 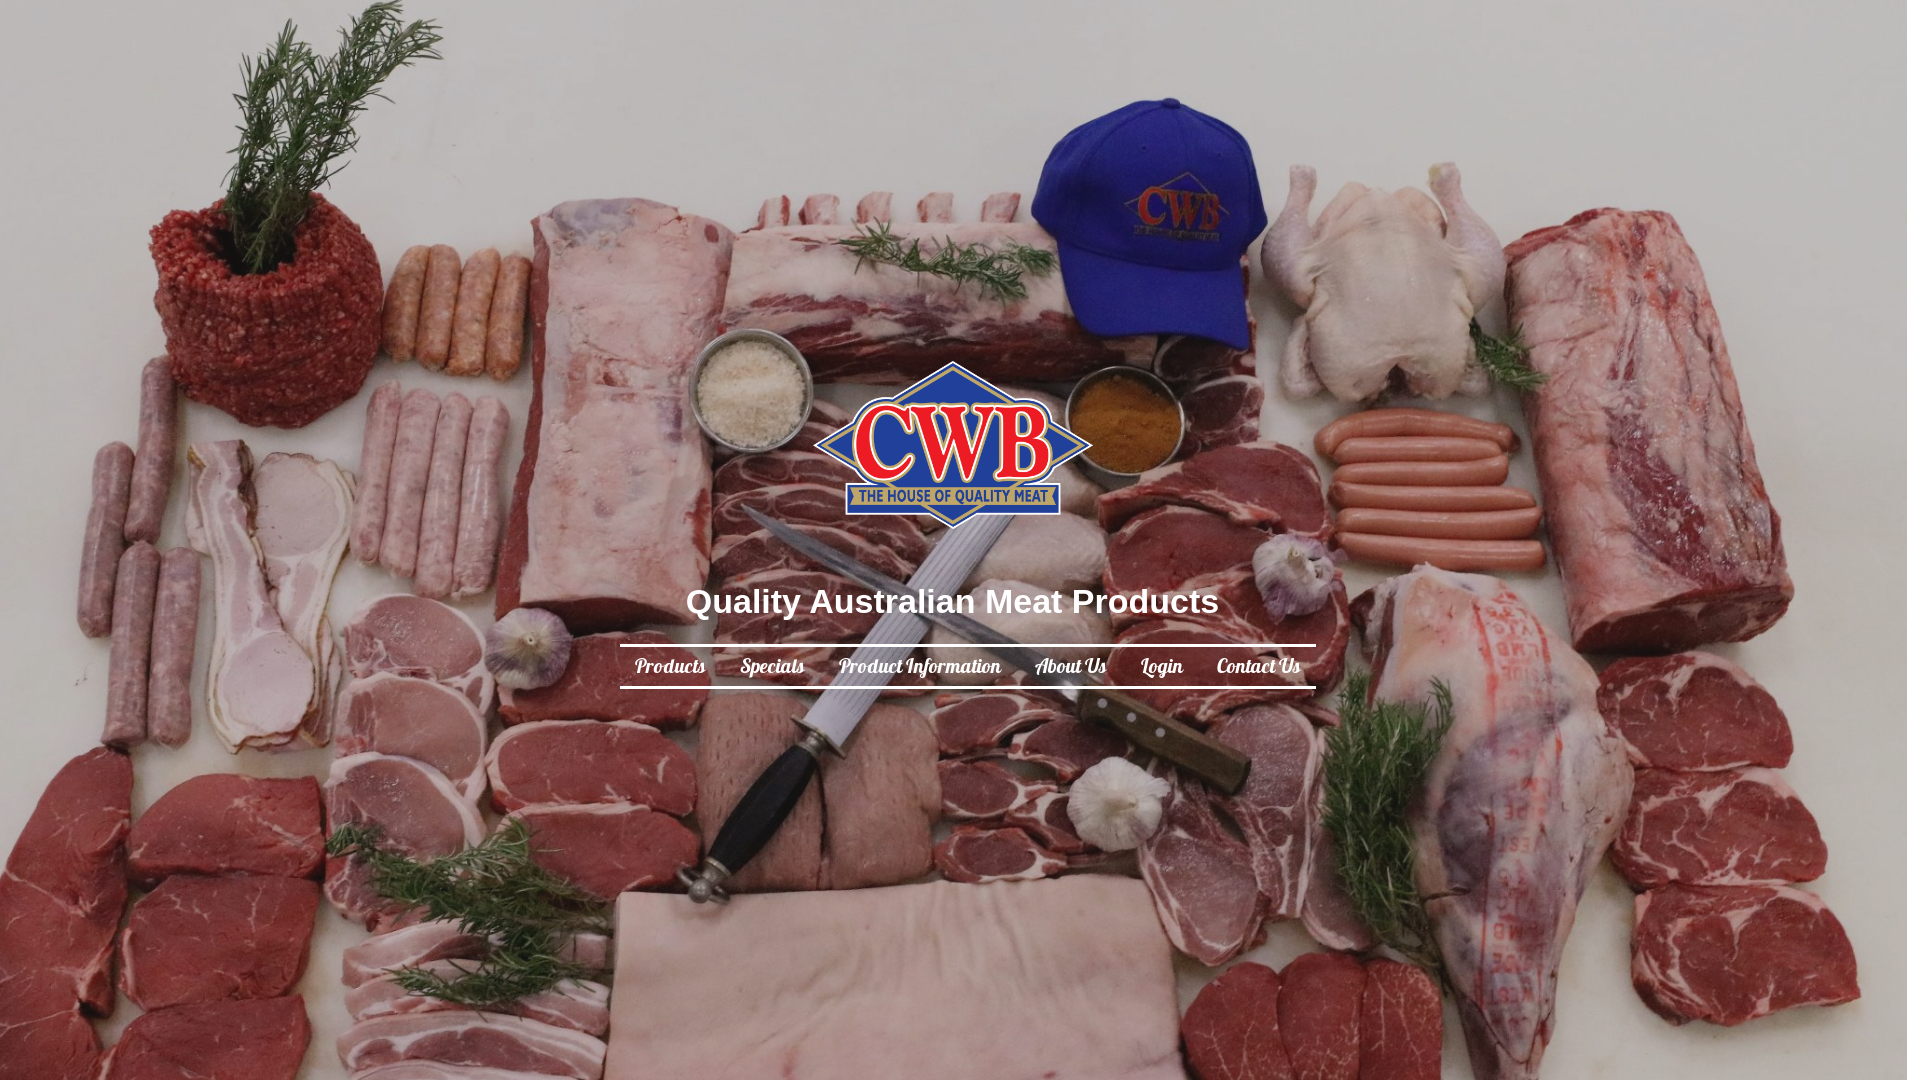 What do you see at coordinates (670, 668) in the screenshot?
I see `Products` at bounding box center [670, 668].